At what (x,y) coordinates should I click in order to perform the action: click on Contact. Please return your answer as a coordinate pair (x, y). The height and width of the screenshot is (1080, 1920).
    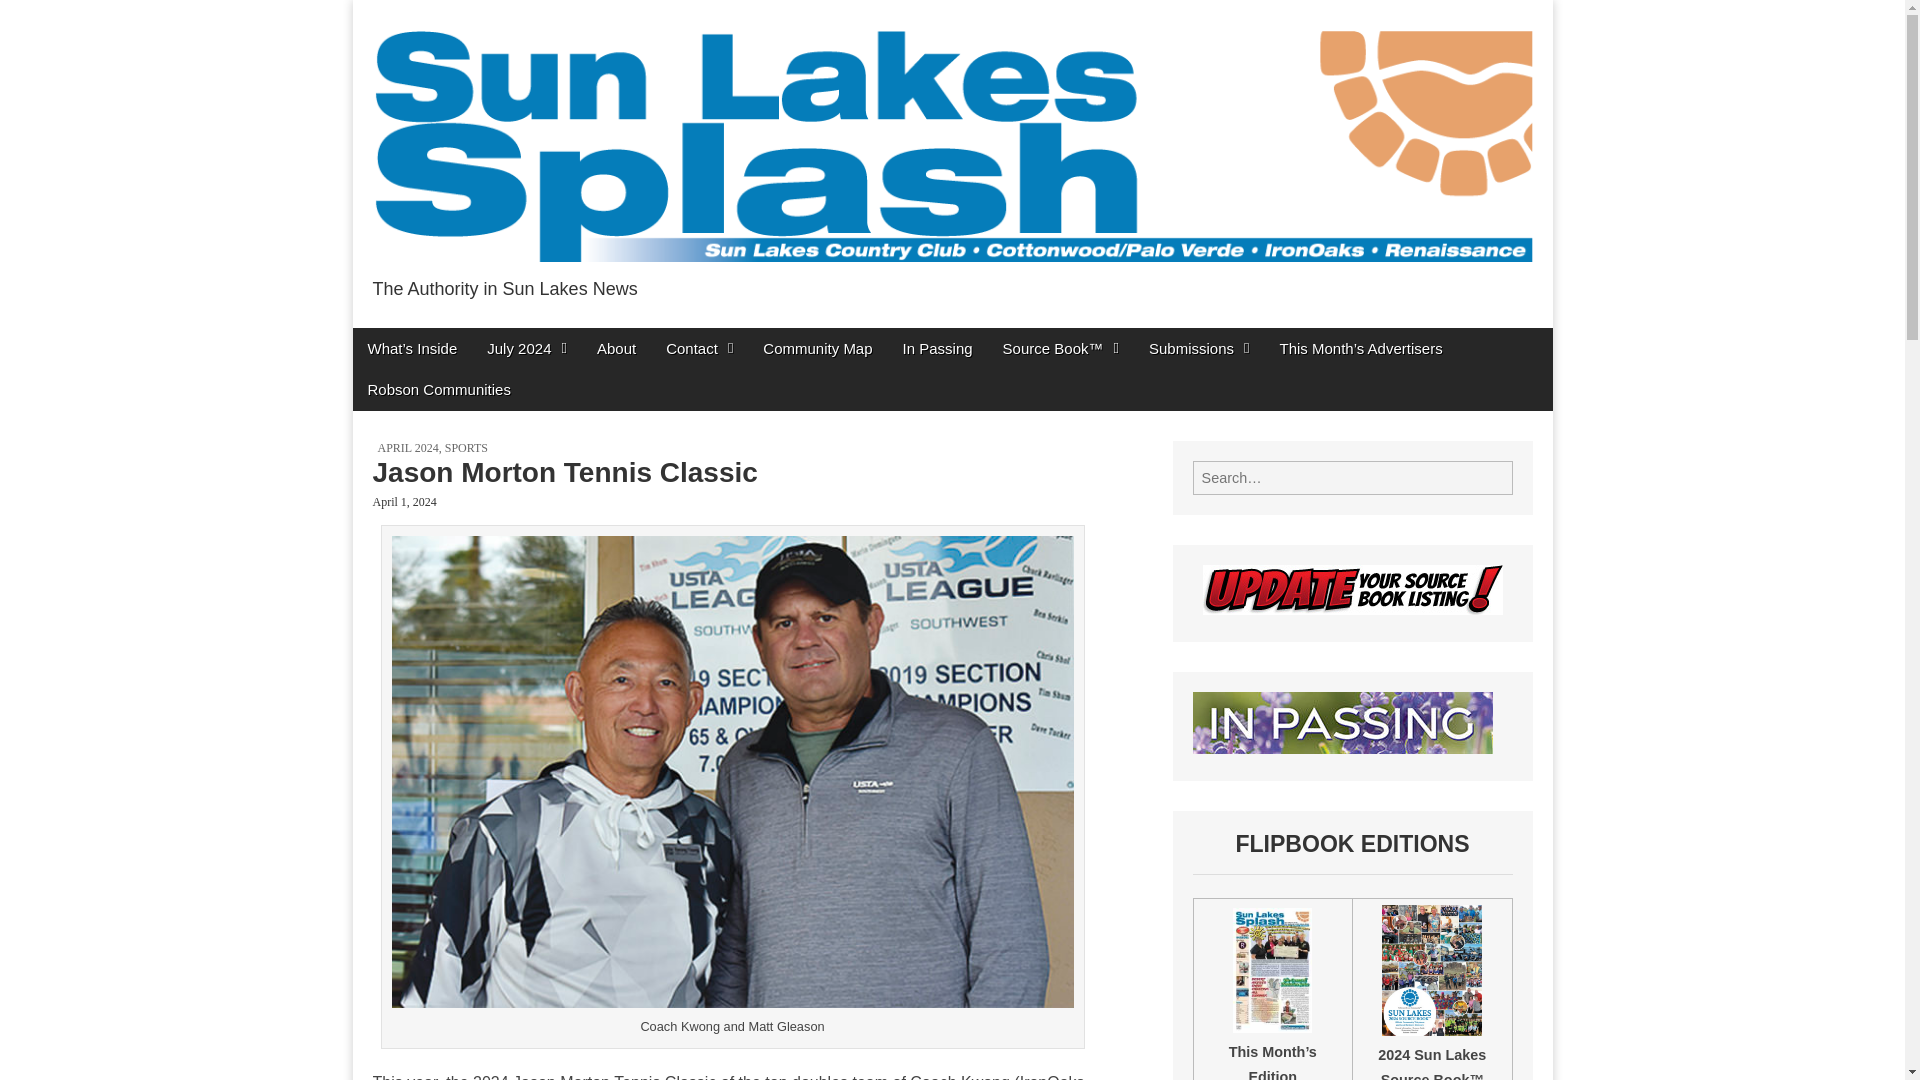
    Looking at the image, I should click on (699, 348).